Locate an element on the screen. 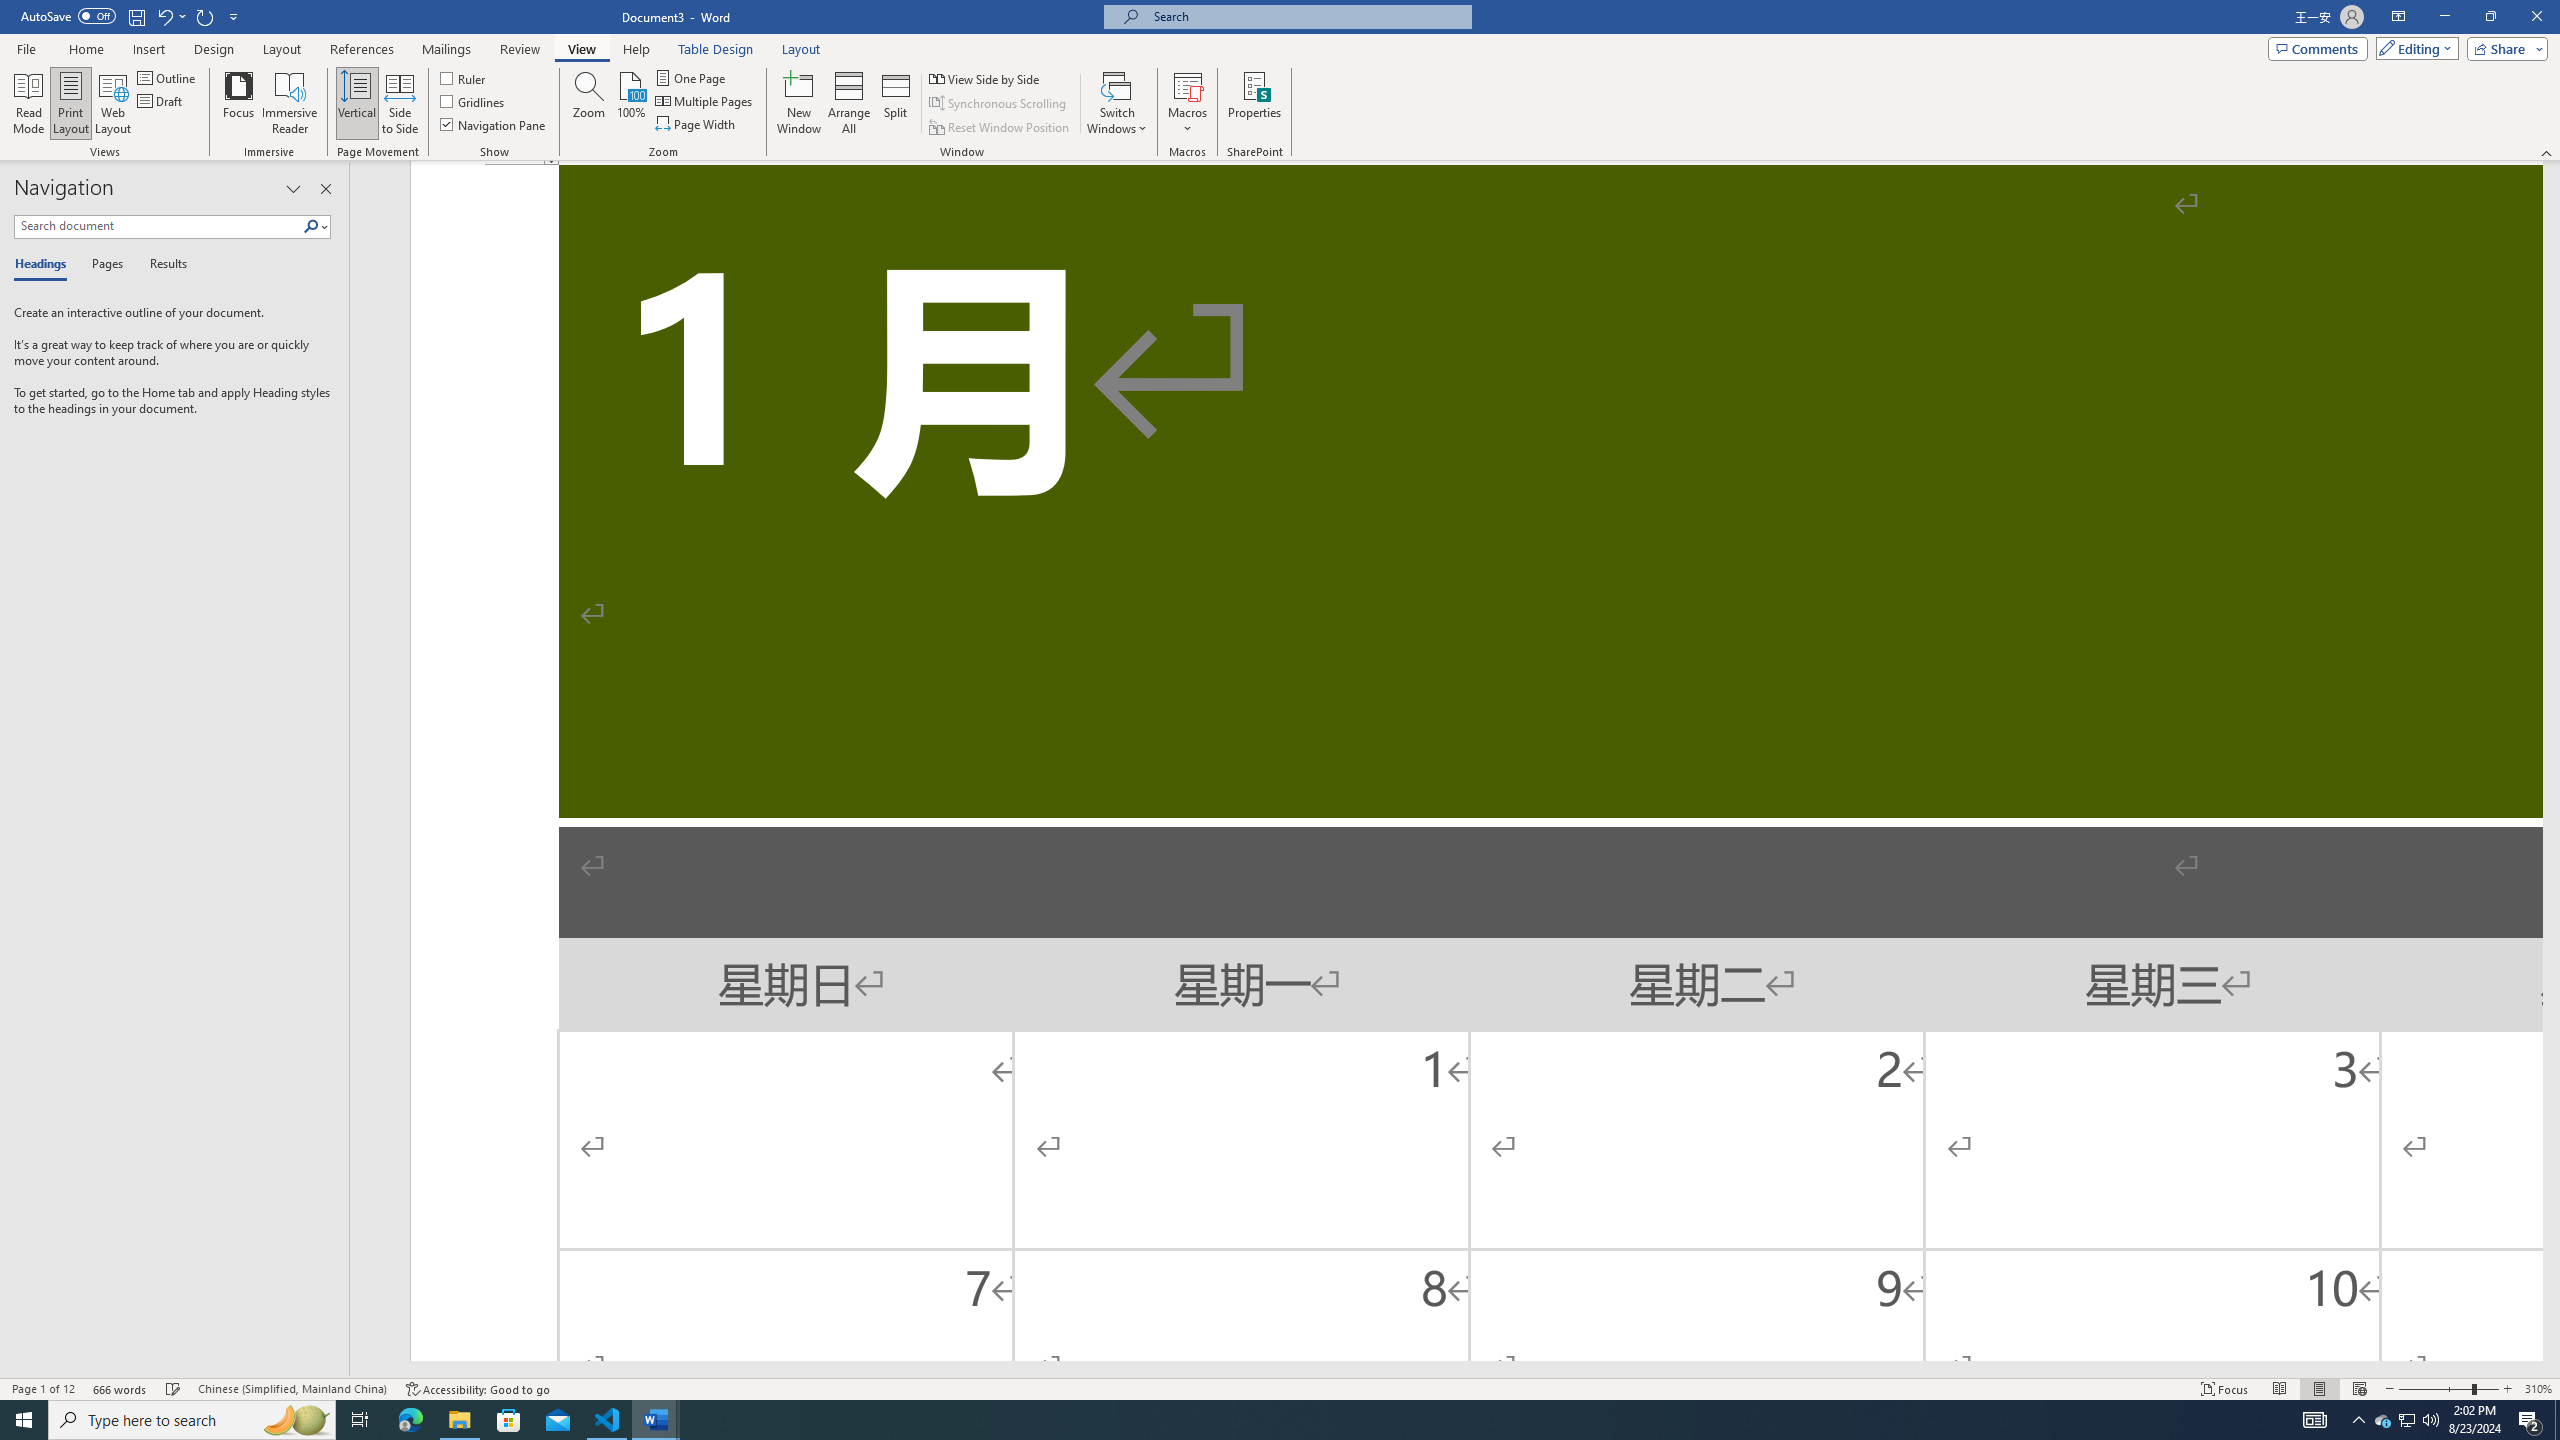  New Window is located at coordinates (800, 103).